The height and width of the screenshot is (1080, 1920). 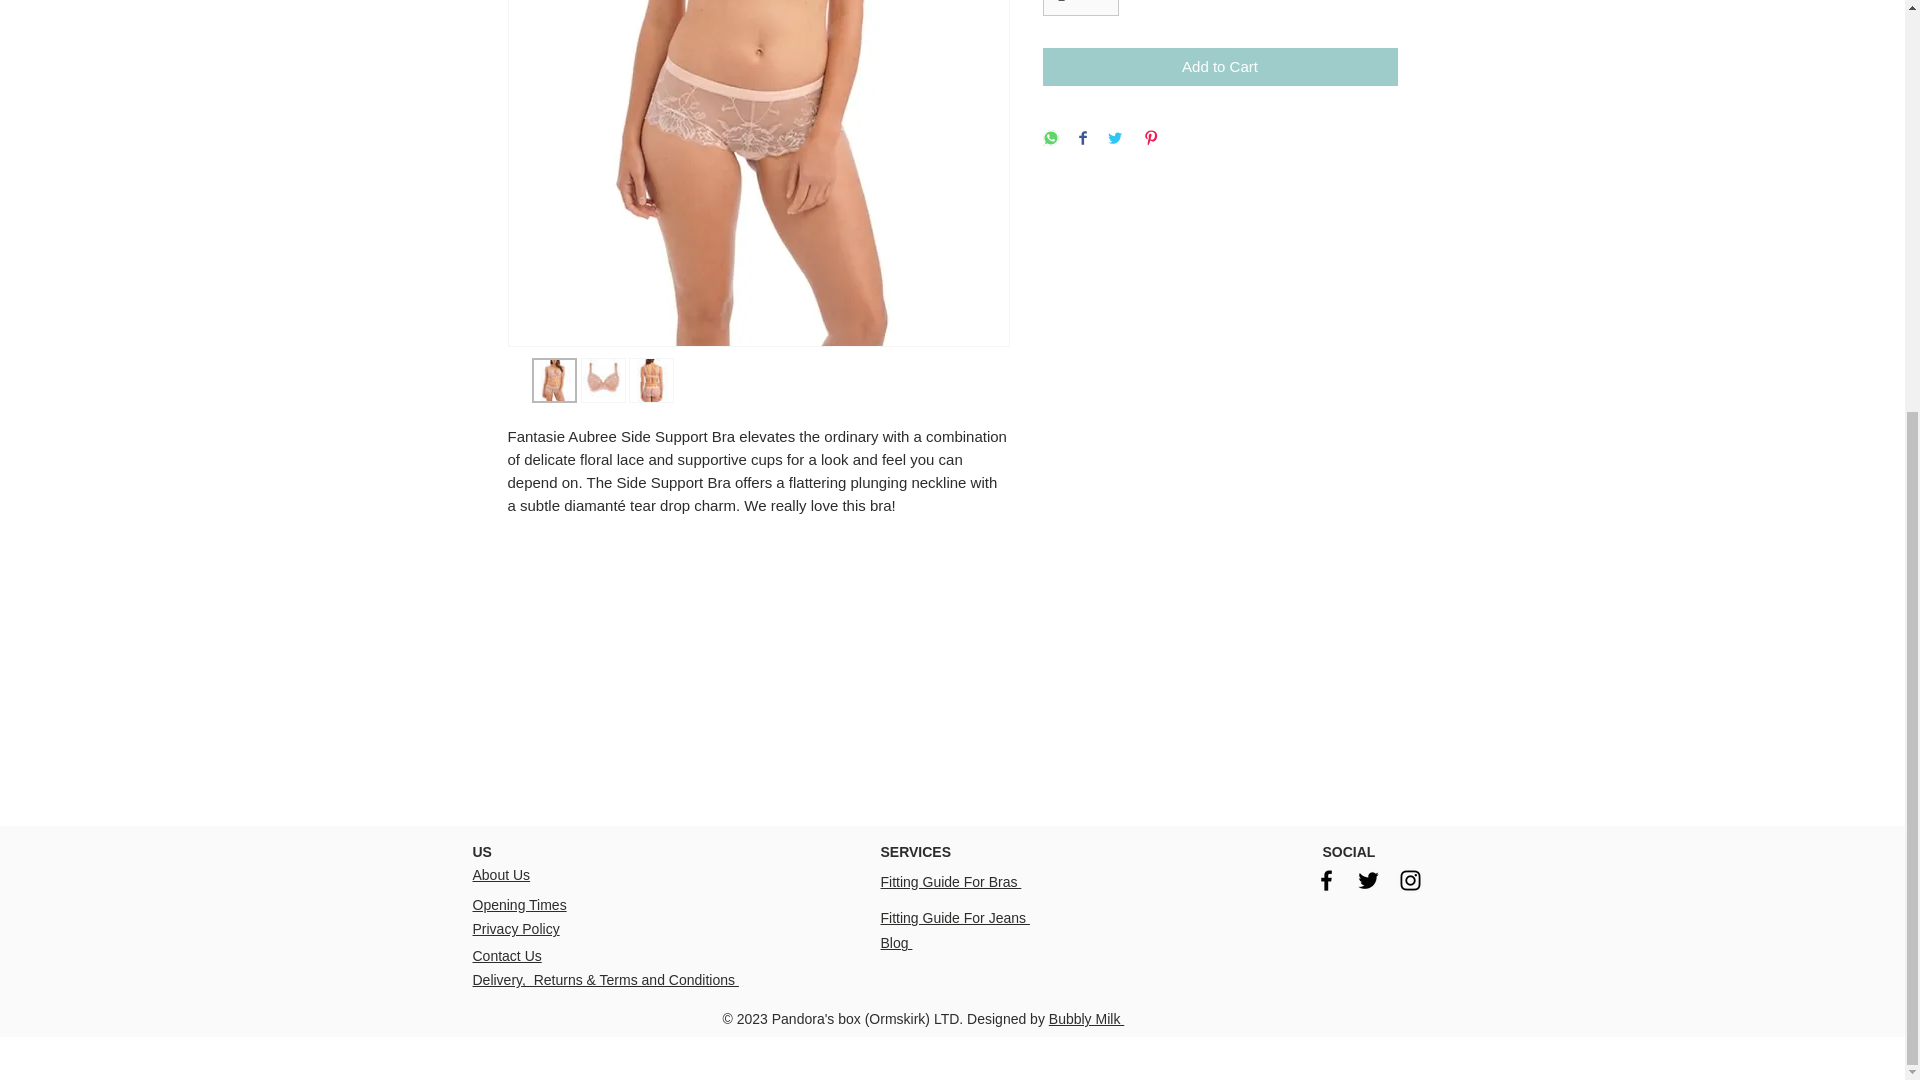 What do you see at coordinates (500, 875) in the screenshot?
I see `About Us` at bounding box center [500, 875].